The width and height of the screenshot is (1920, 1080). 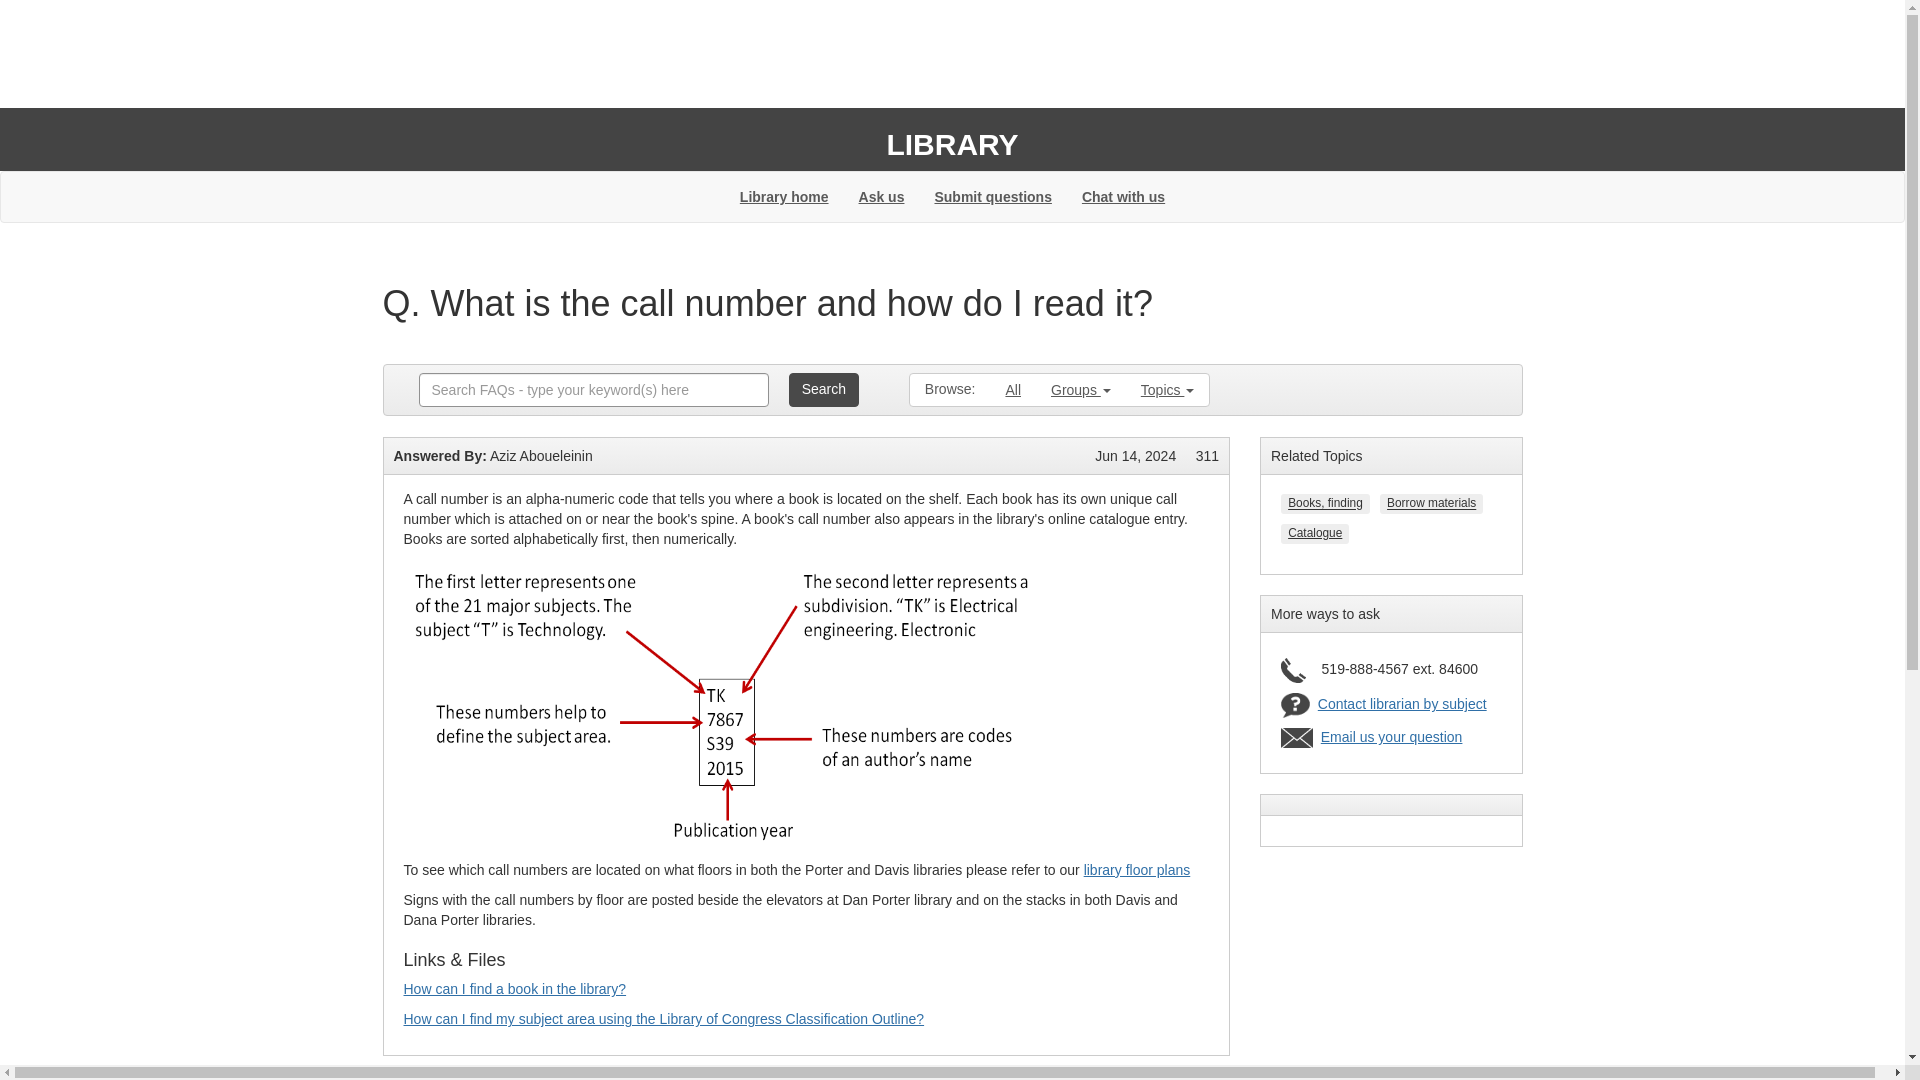 What do you see at coordinates (1080, 390) in the screenshot?
I see `Groups` at bounding box center [1080, 390].